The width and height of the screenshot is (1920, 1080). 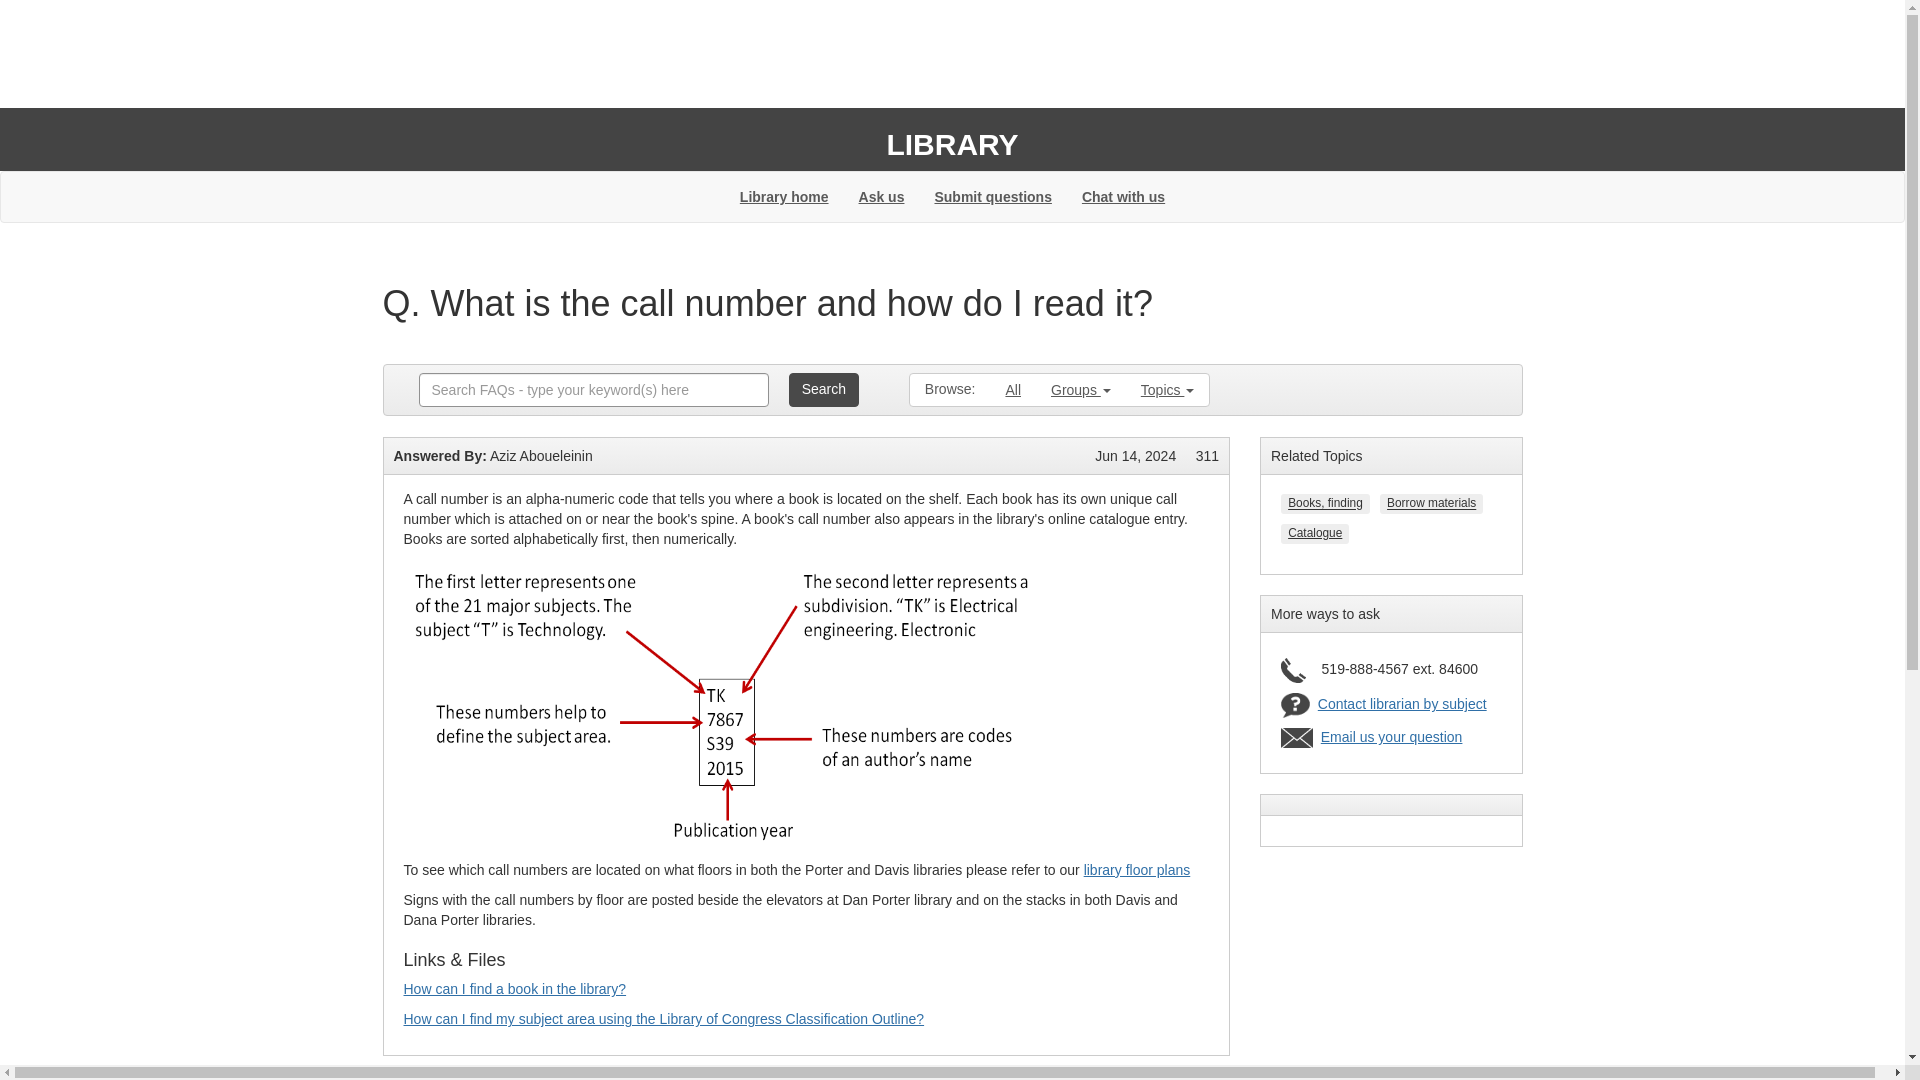 What do you see at coordinates (1080, 390) in the screenshot?
I see `Groups` at bounding box center [1080, 390].